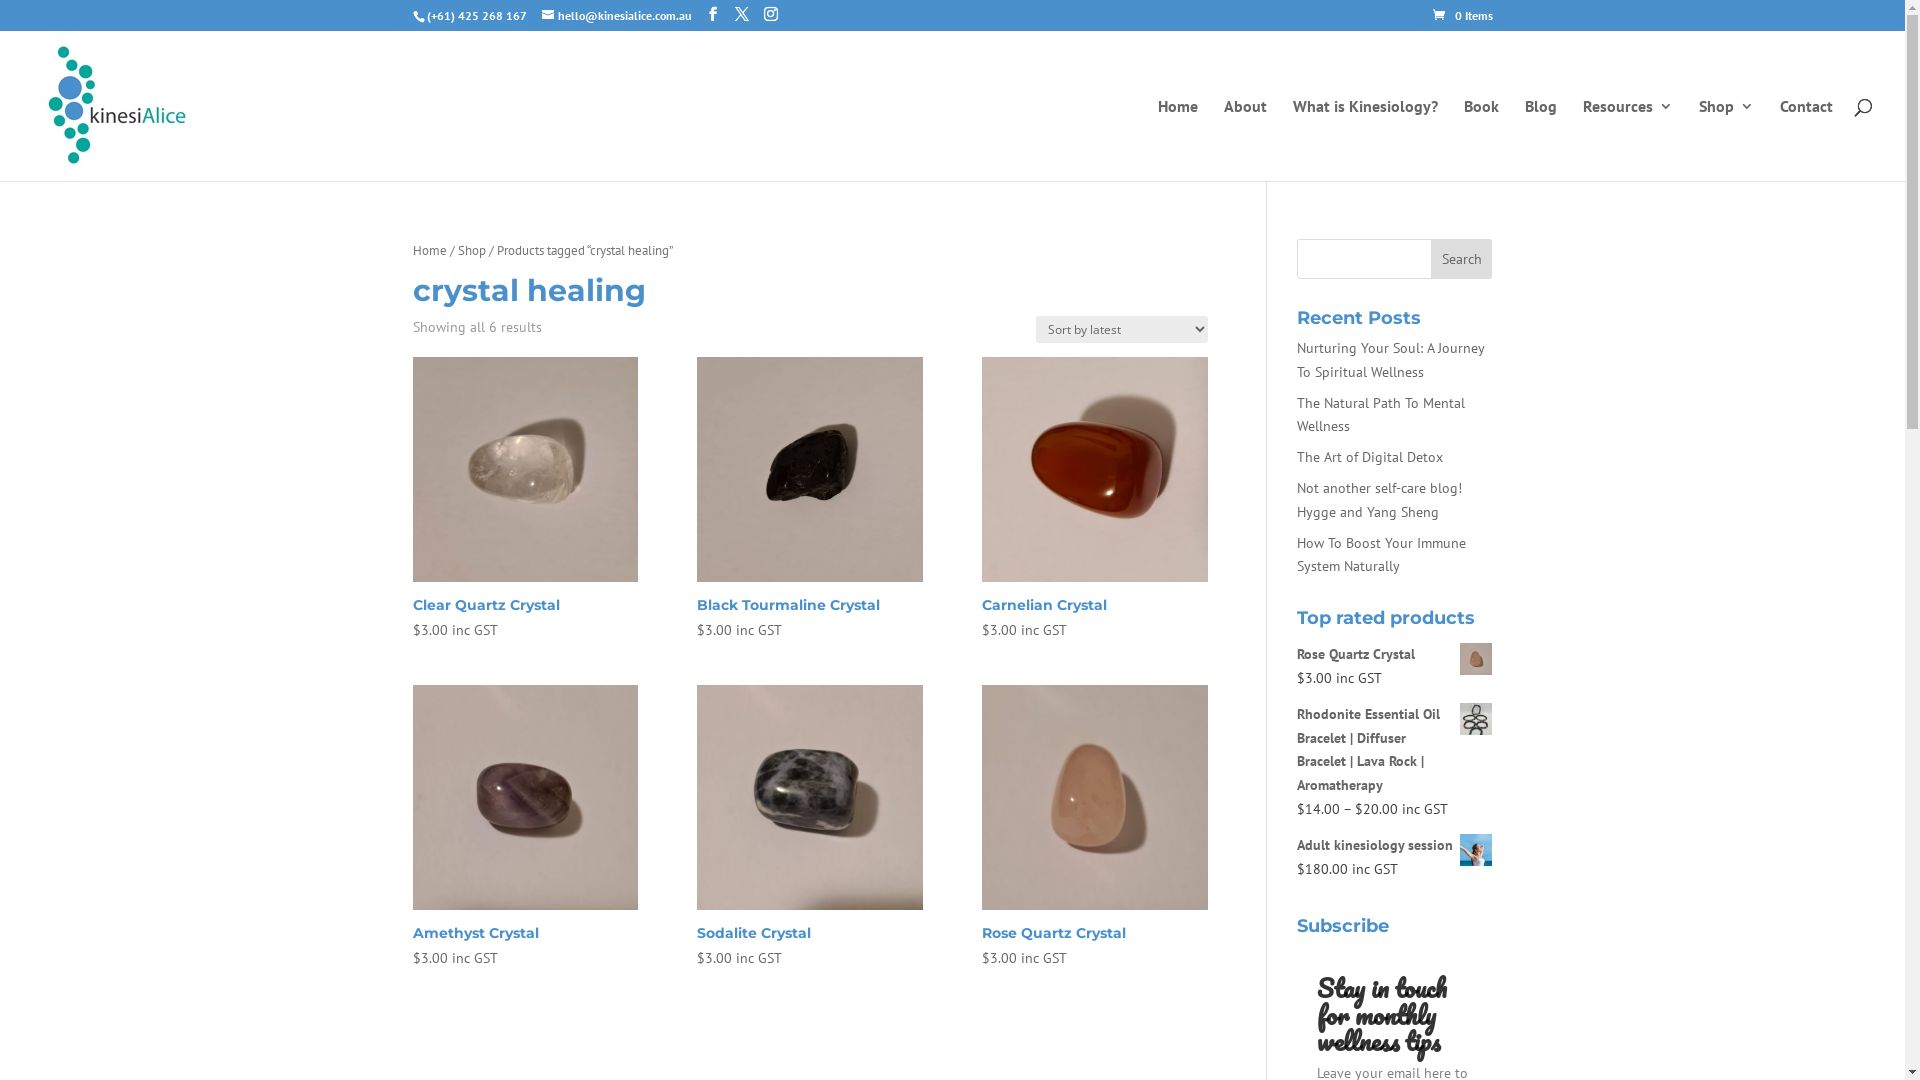  I want to click on How To Boost Your Immune System Naturally, so click(1382, 555).